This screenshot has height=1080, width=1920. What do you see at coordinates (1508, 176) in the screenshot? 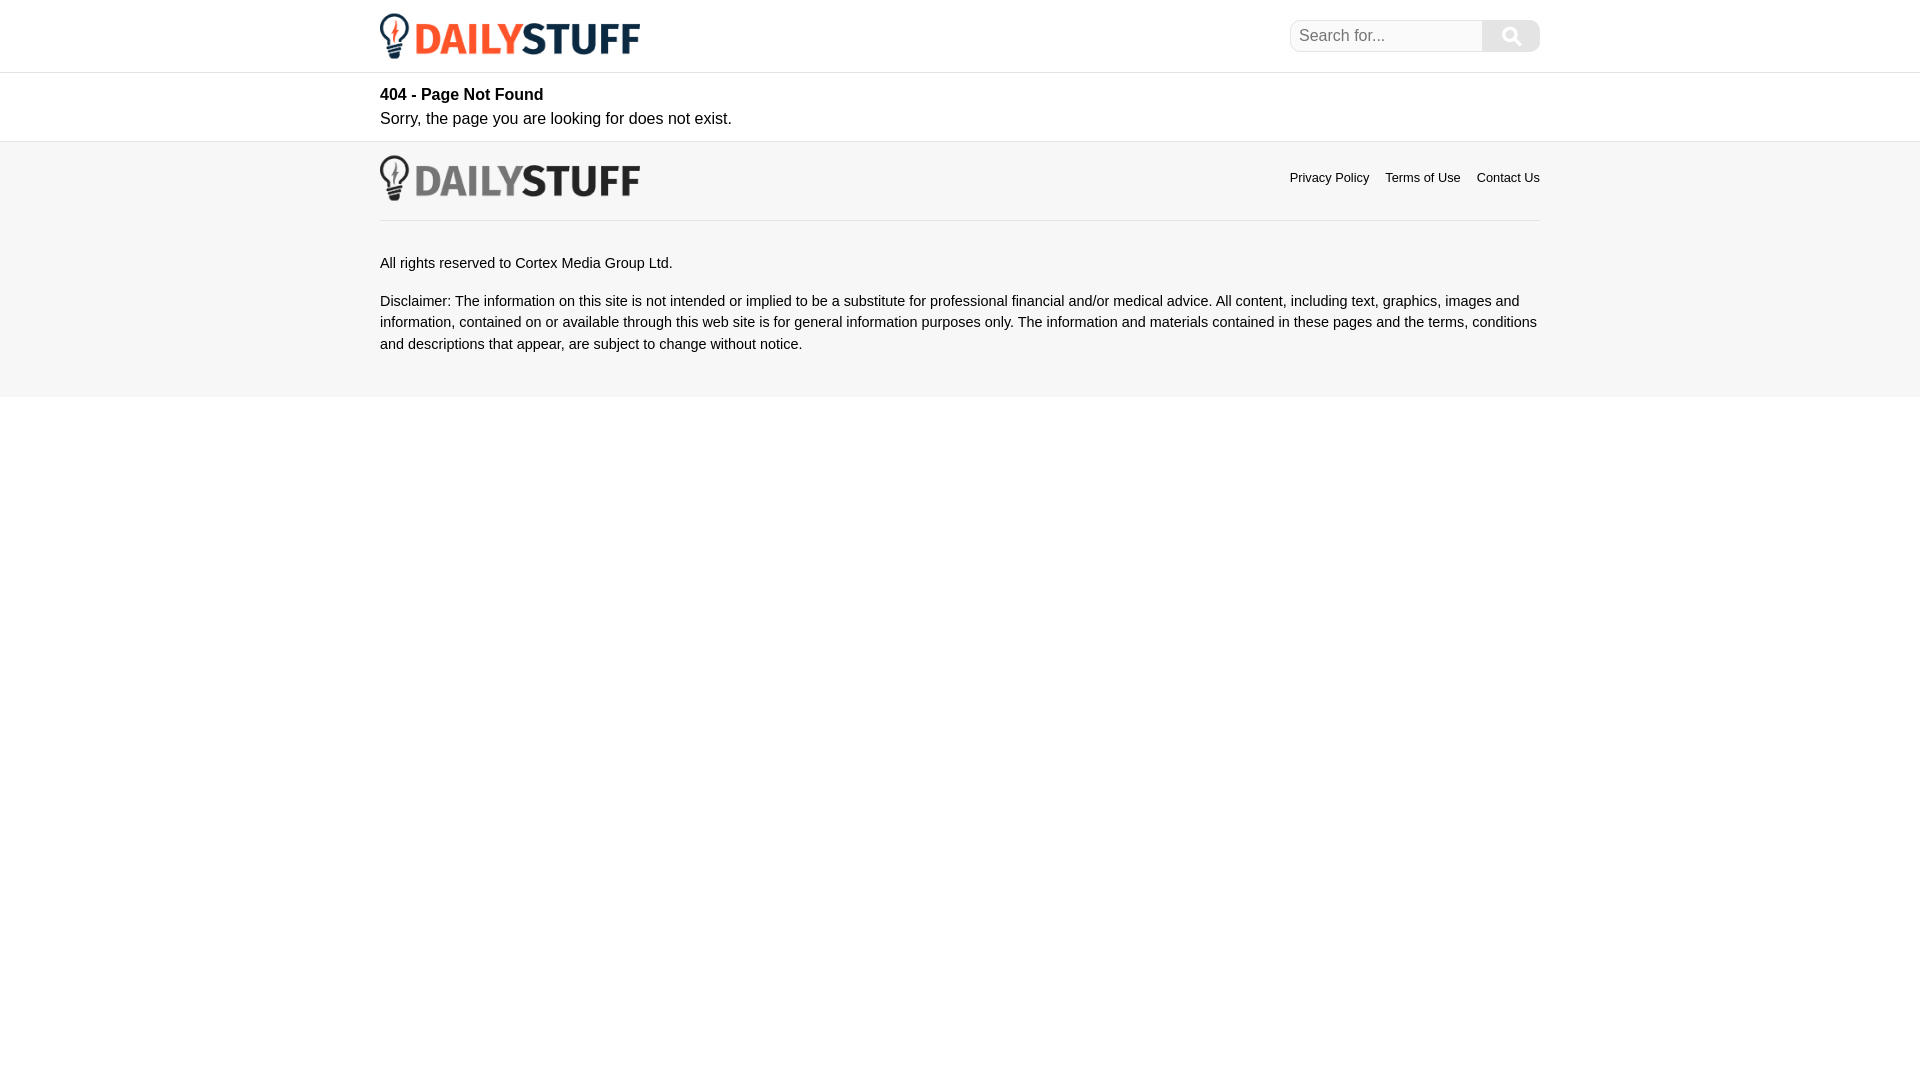
I see `Contact Us` at bounding box center [1508, 176].